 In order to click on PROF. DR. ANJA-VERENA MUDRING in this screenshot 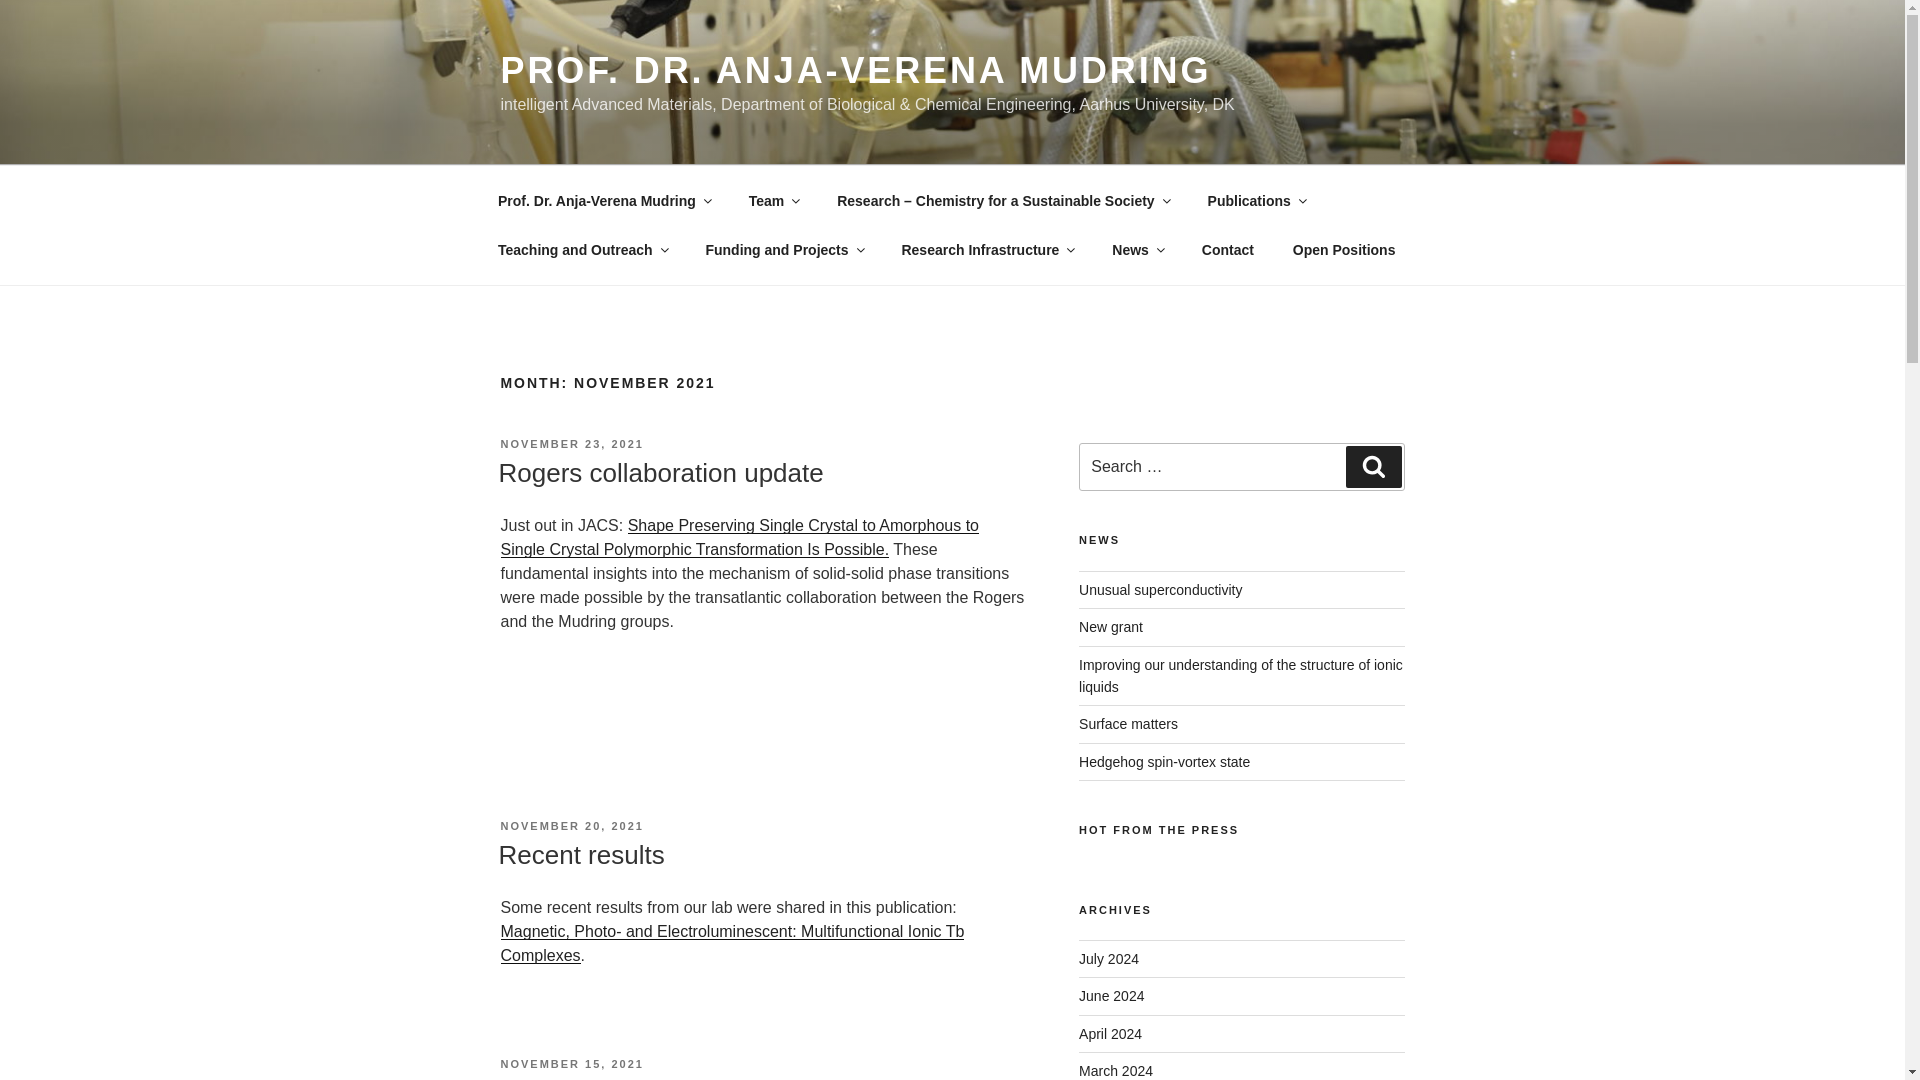, I will do `click(855, 70)`.